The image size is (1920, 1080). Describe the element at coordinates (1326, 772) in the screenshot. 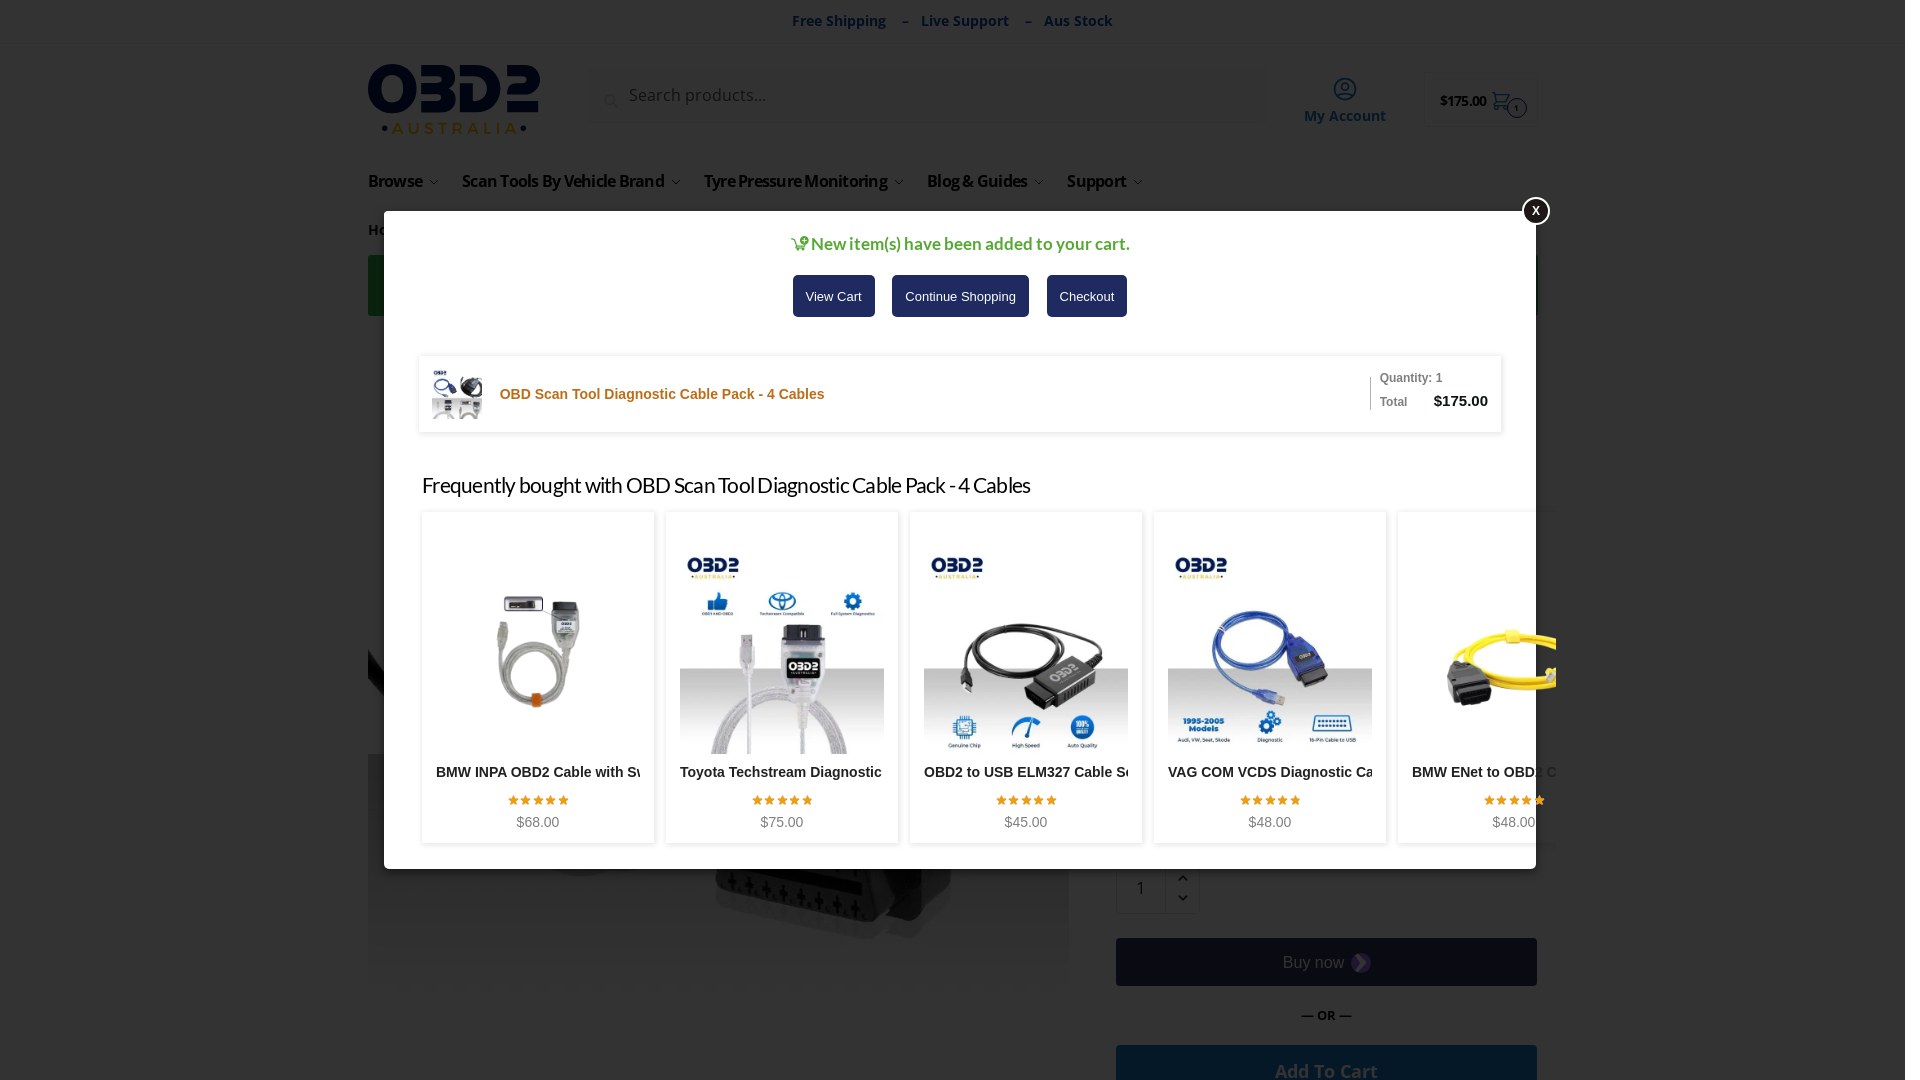

I see `VAG COM VCDS Diagnostic Cable - OBD K Line` at that location.